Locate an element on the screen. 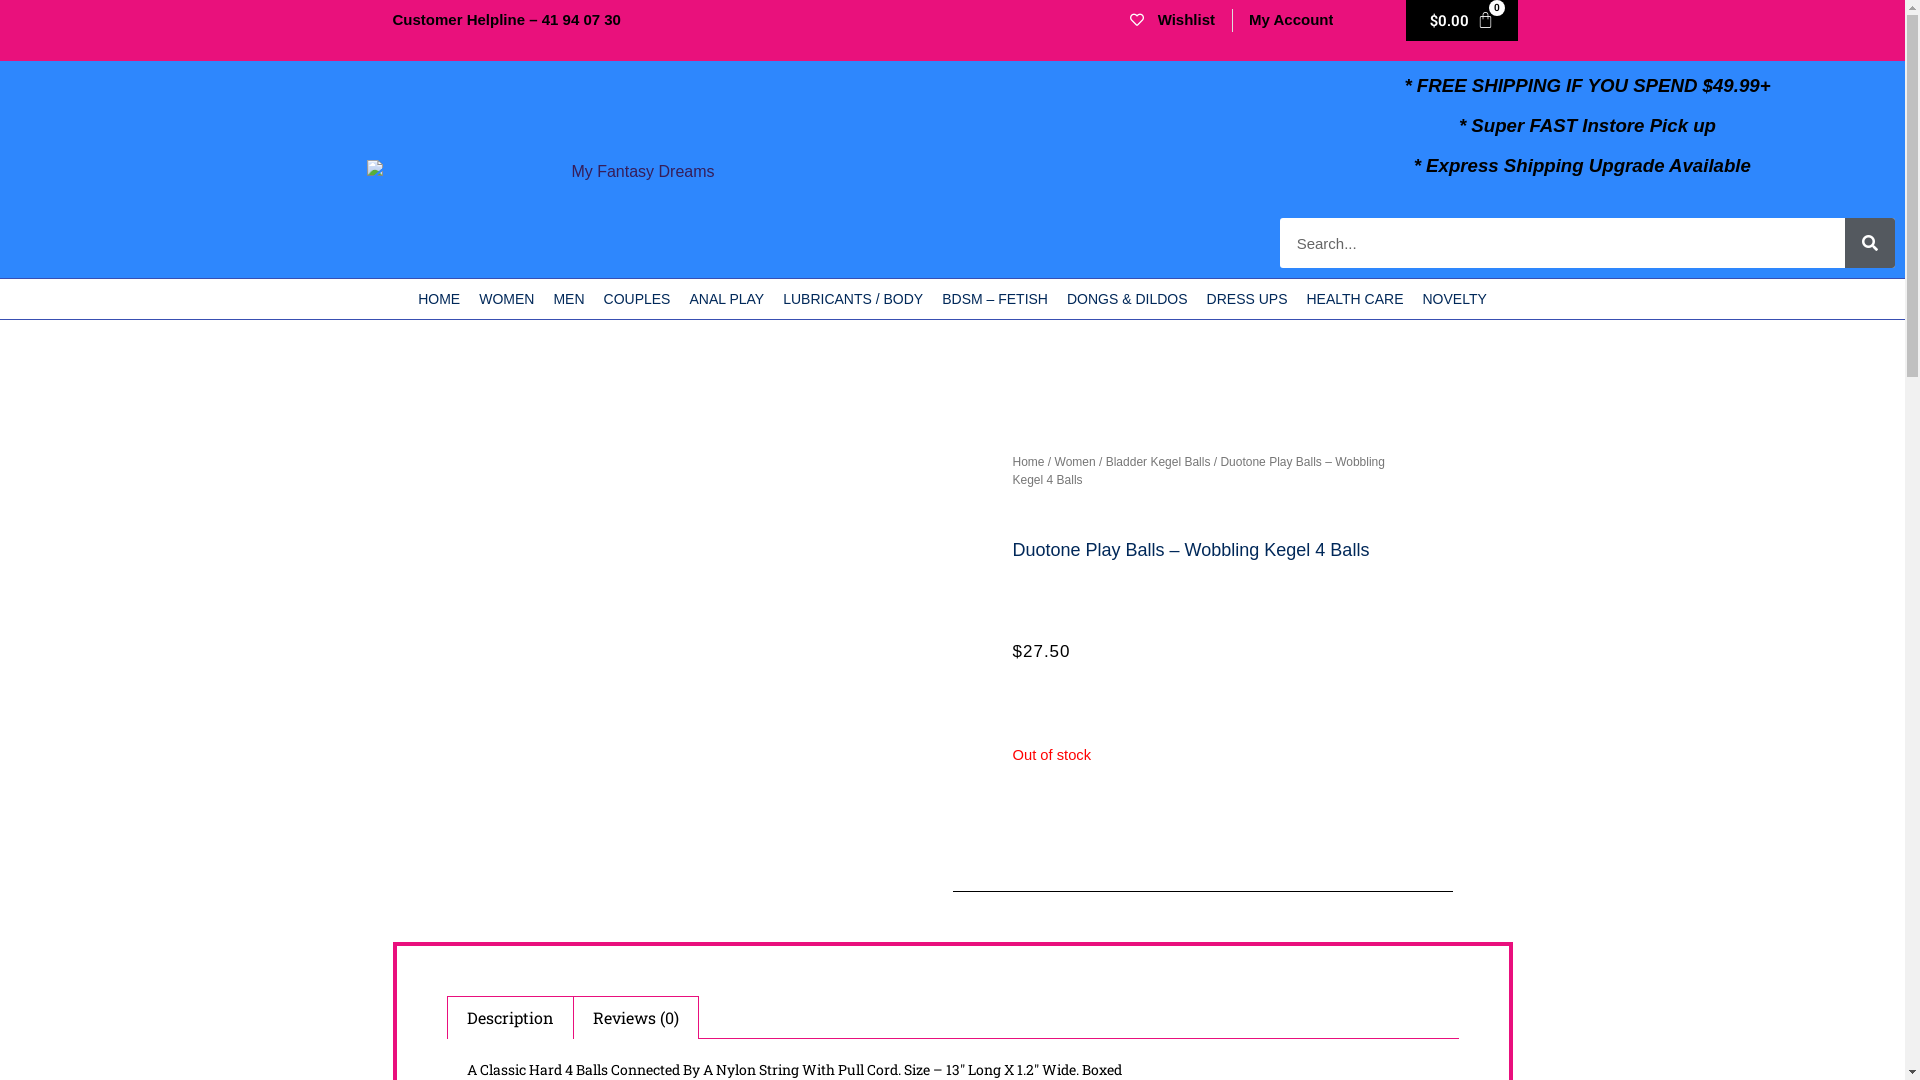 Image resolution: width=1920 pixels, height=1080 pixels. Home is located at coordinates (1028, 462).